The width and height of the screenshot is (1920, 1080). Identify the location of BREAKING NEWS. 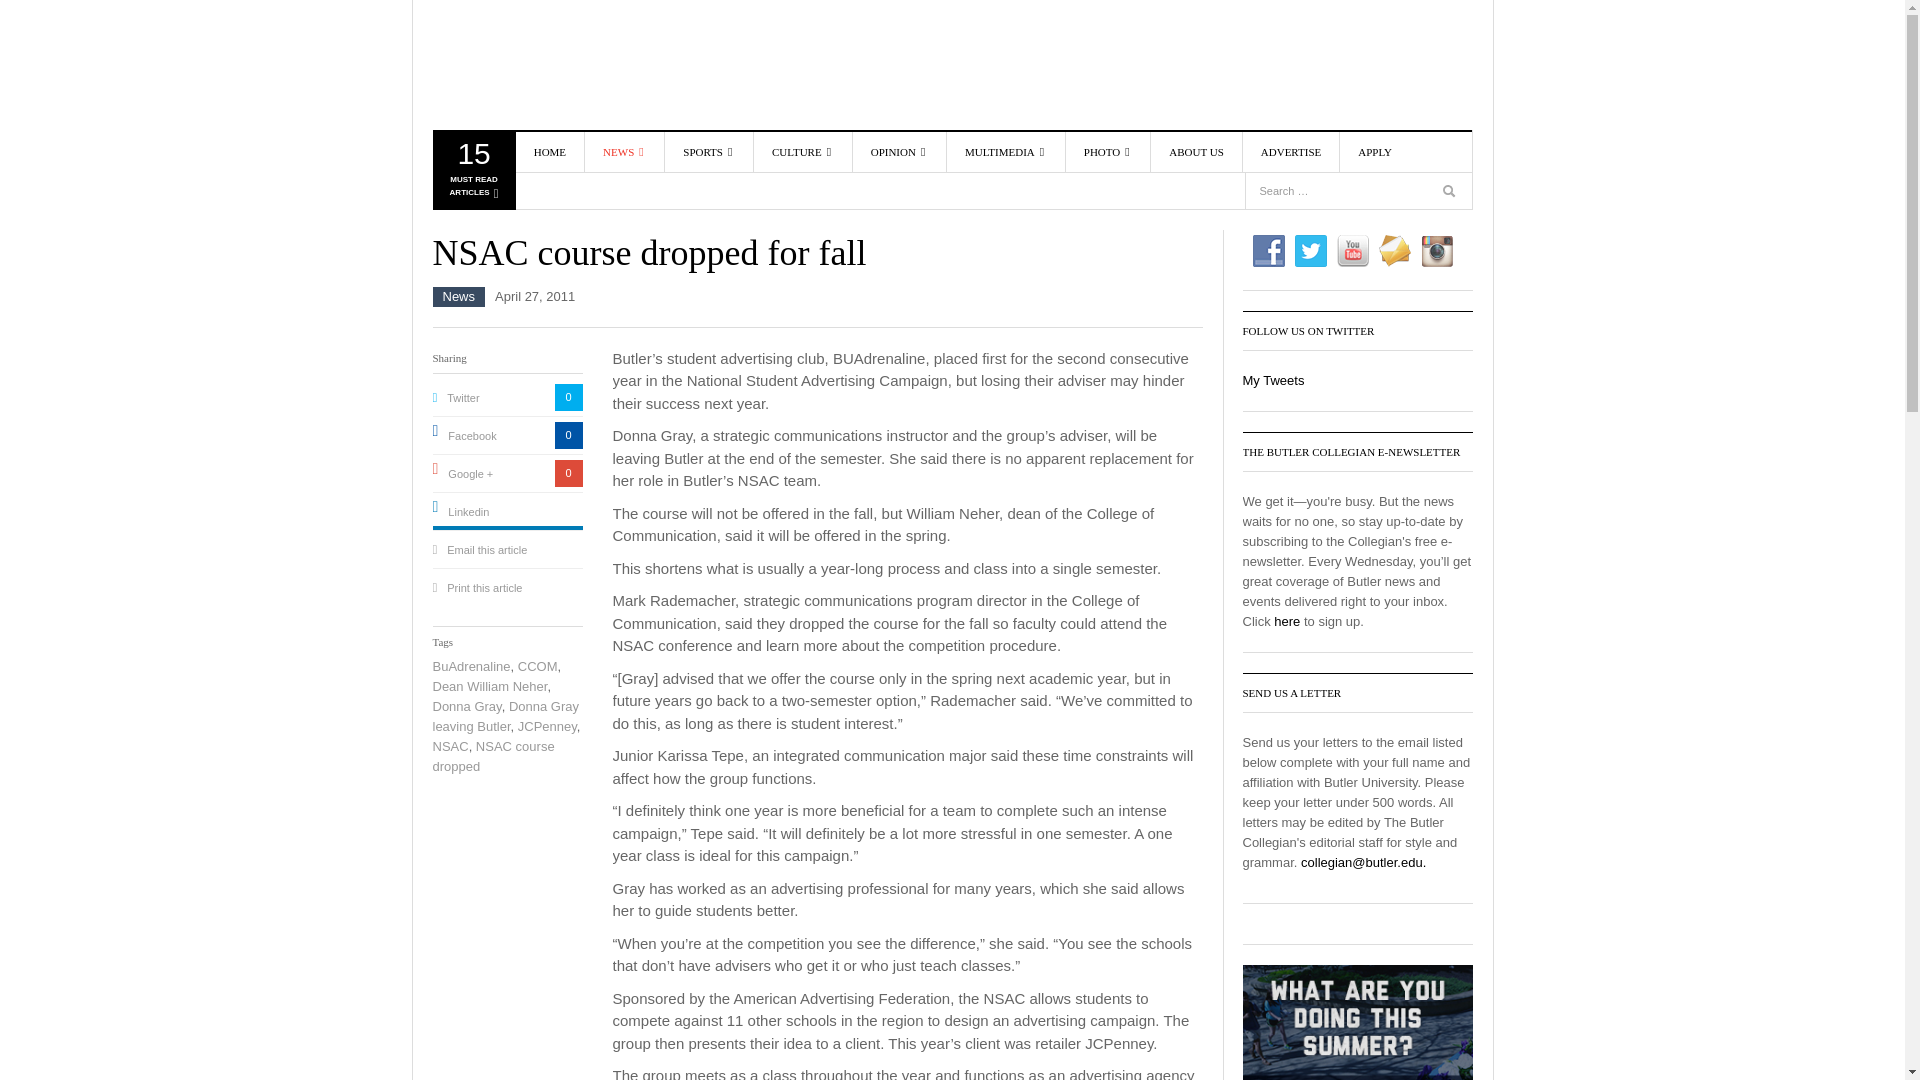
(659, 226).